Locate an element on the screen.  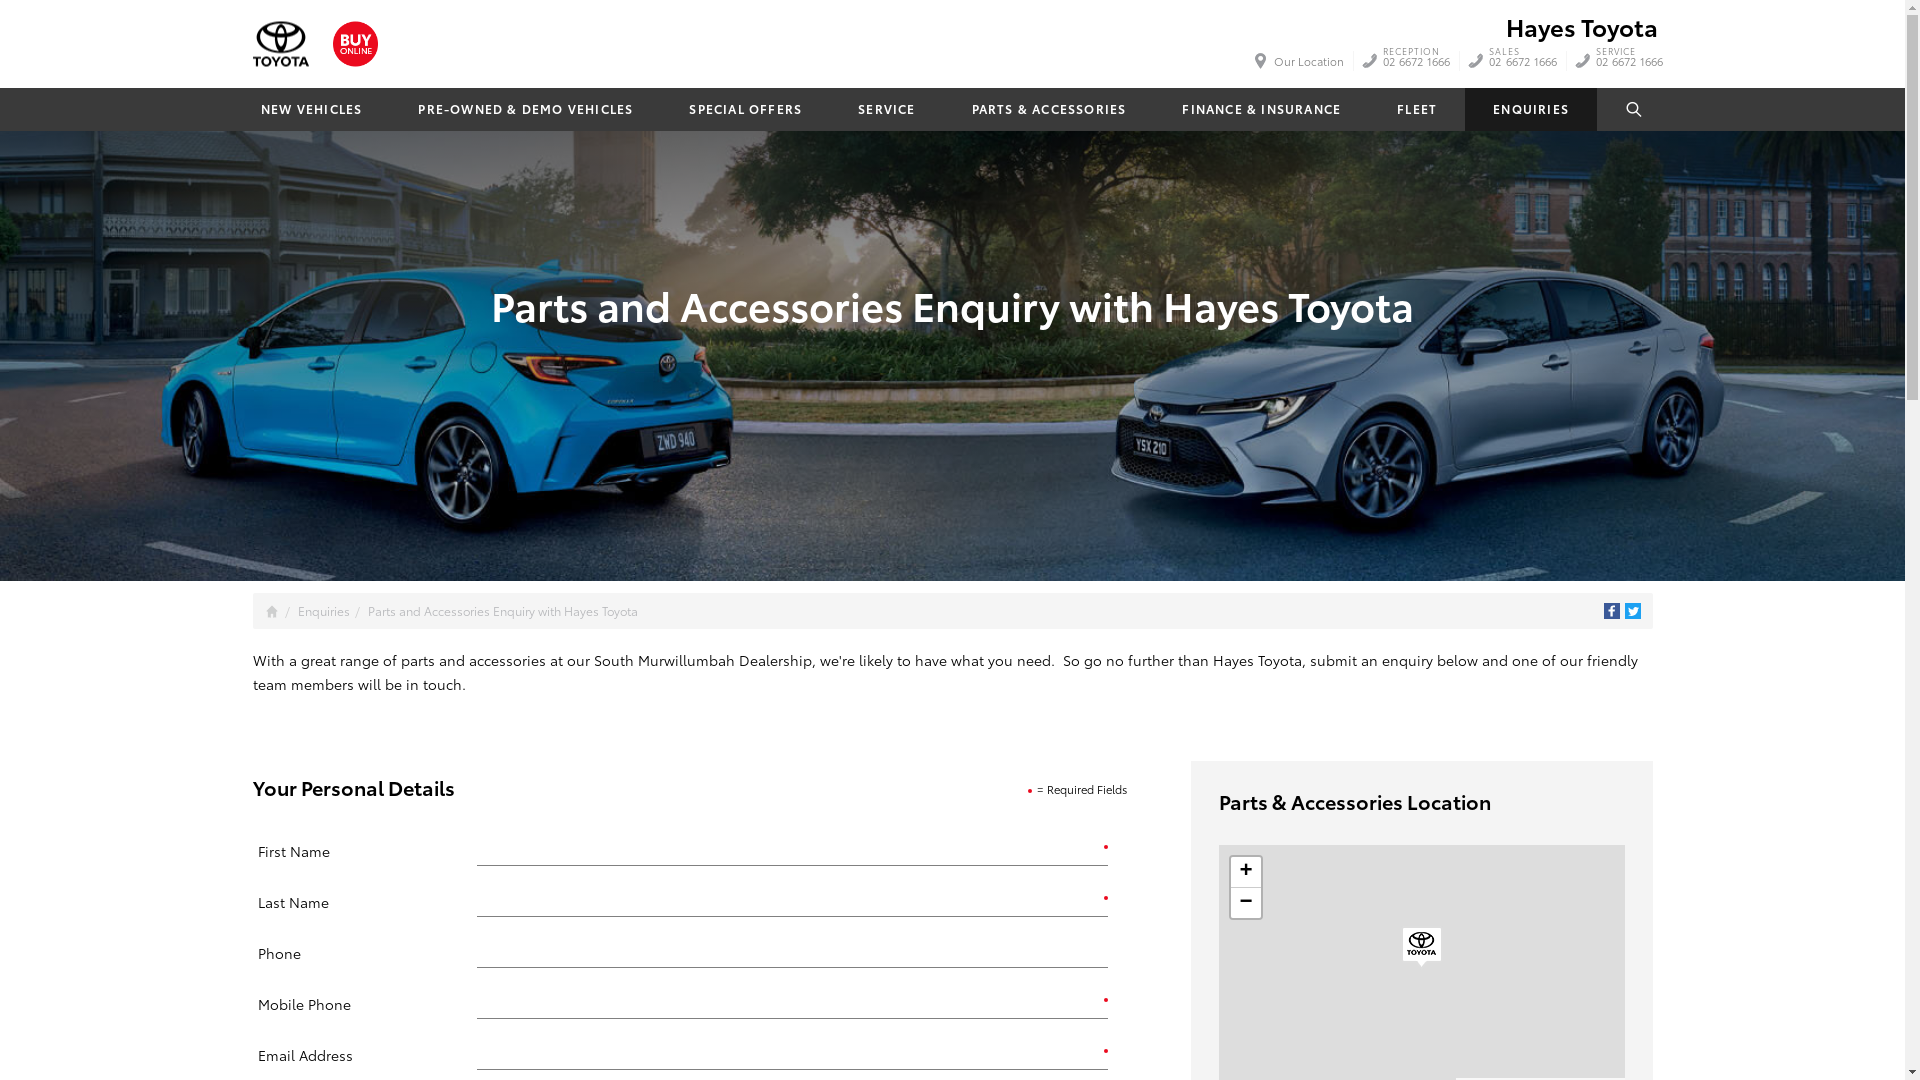
SERVICE is located at coordinates (886, 110).